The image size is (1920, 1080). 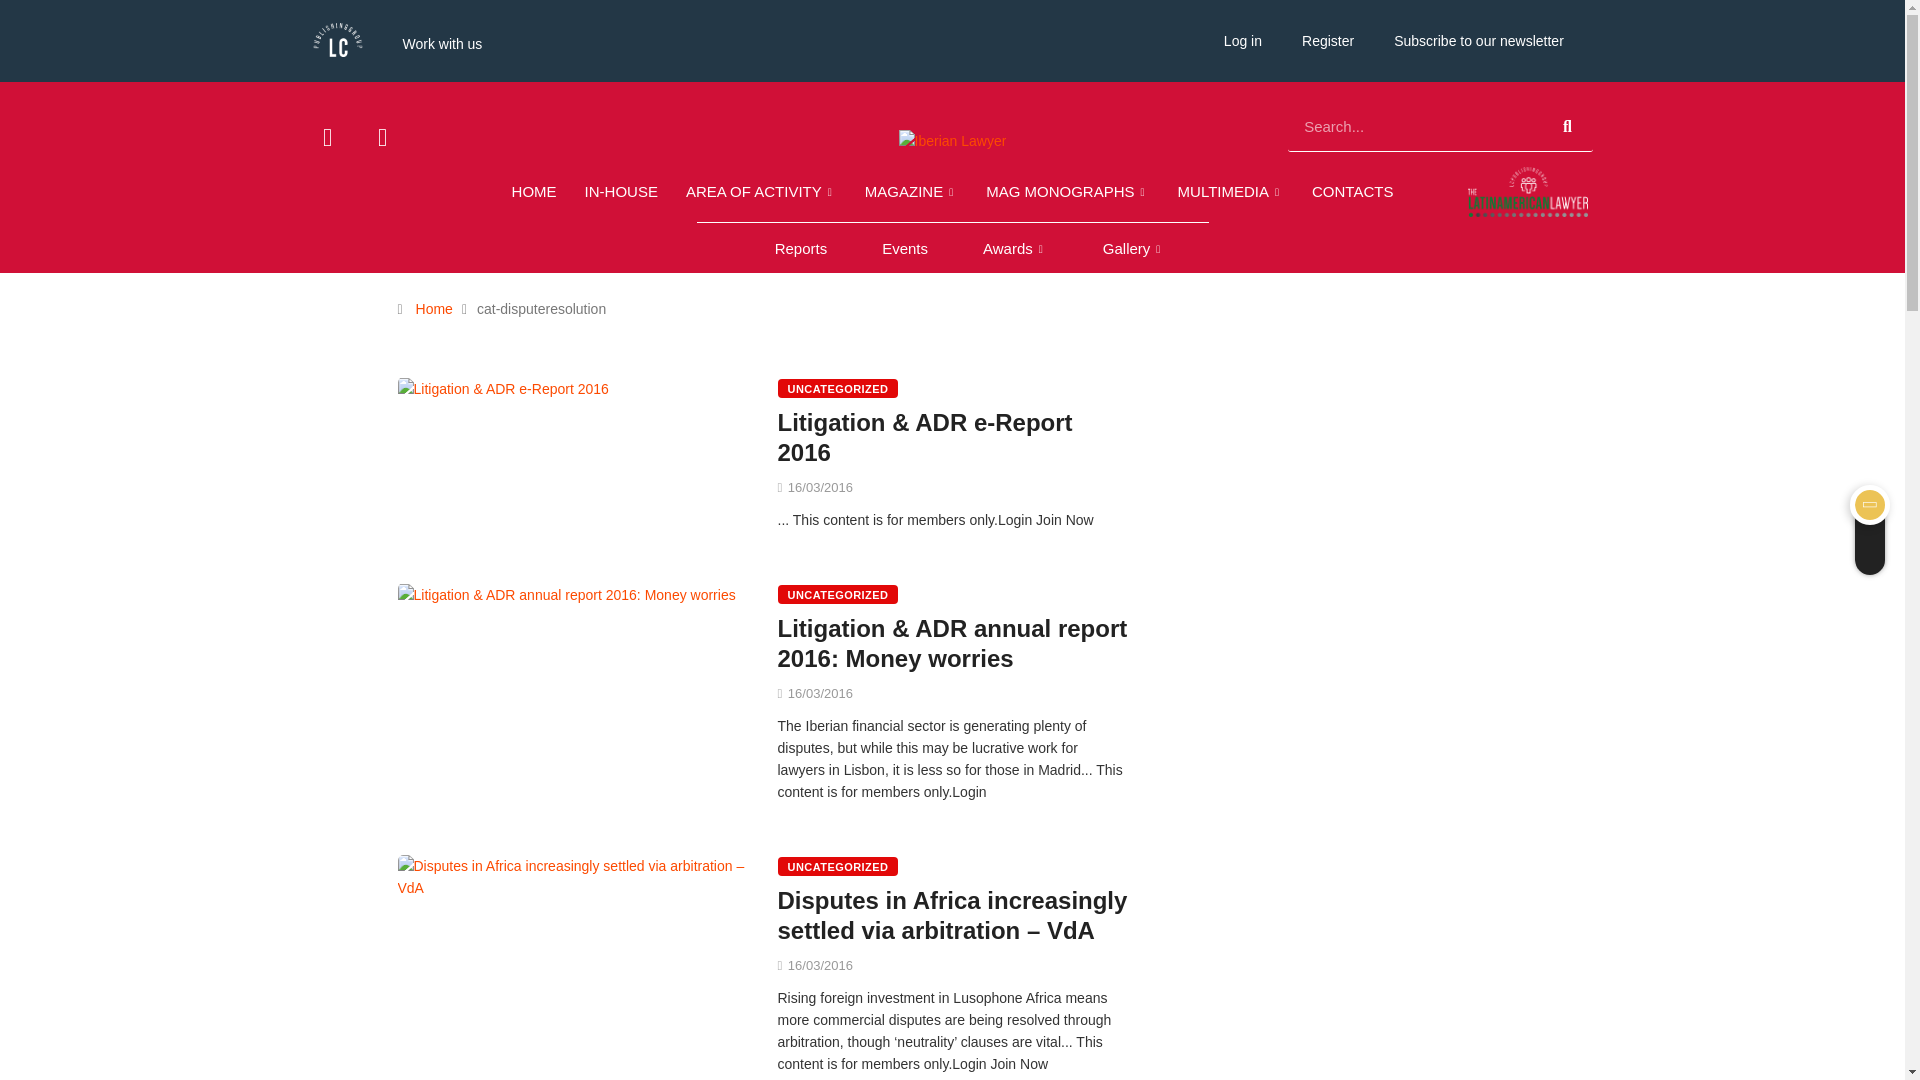 What do you see at coordinates (534, 192) in the screenshot?
I see `HOME` at bounding box center [534, 192].